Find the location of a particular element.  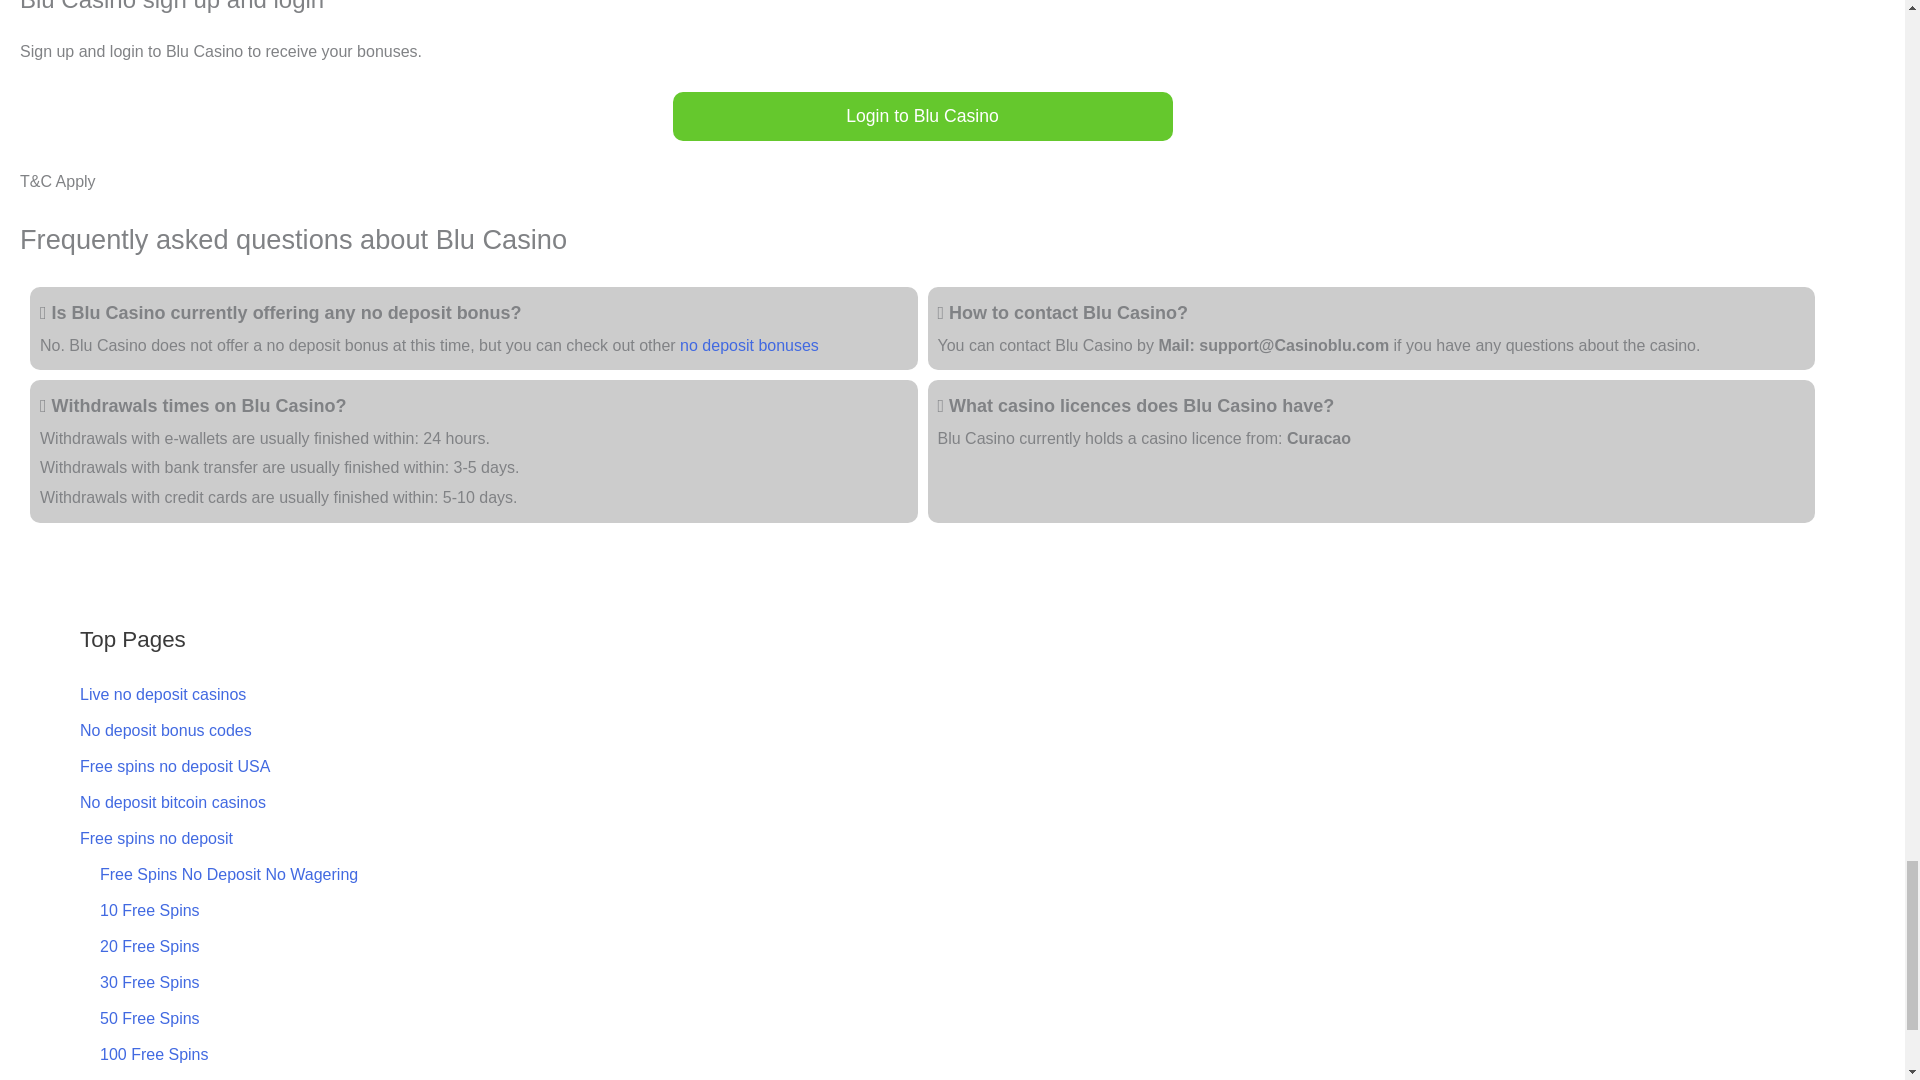

Free spins no deposit USA is located at coordinates (175, 766).